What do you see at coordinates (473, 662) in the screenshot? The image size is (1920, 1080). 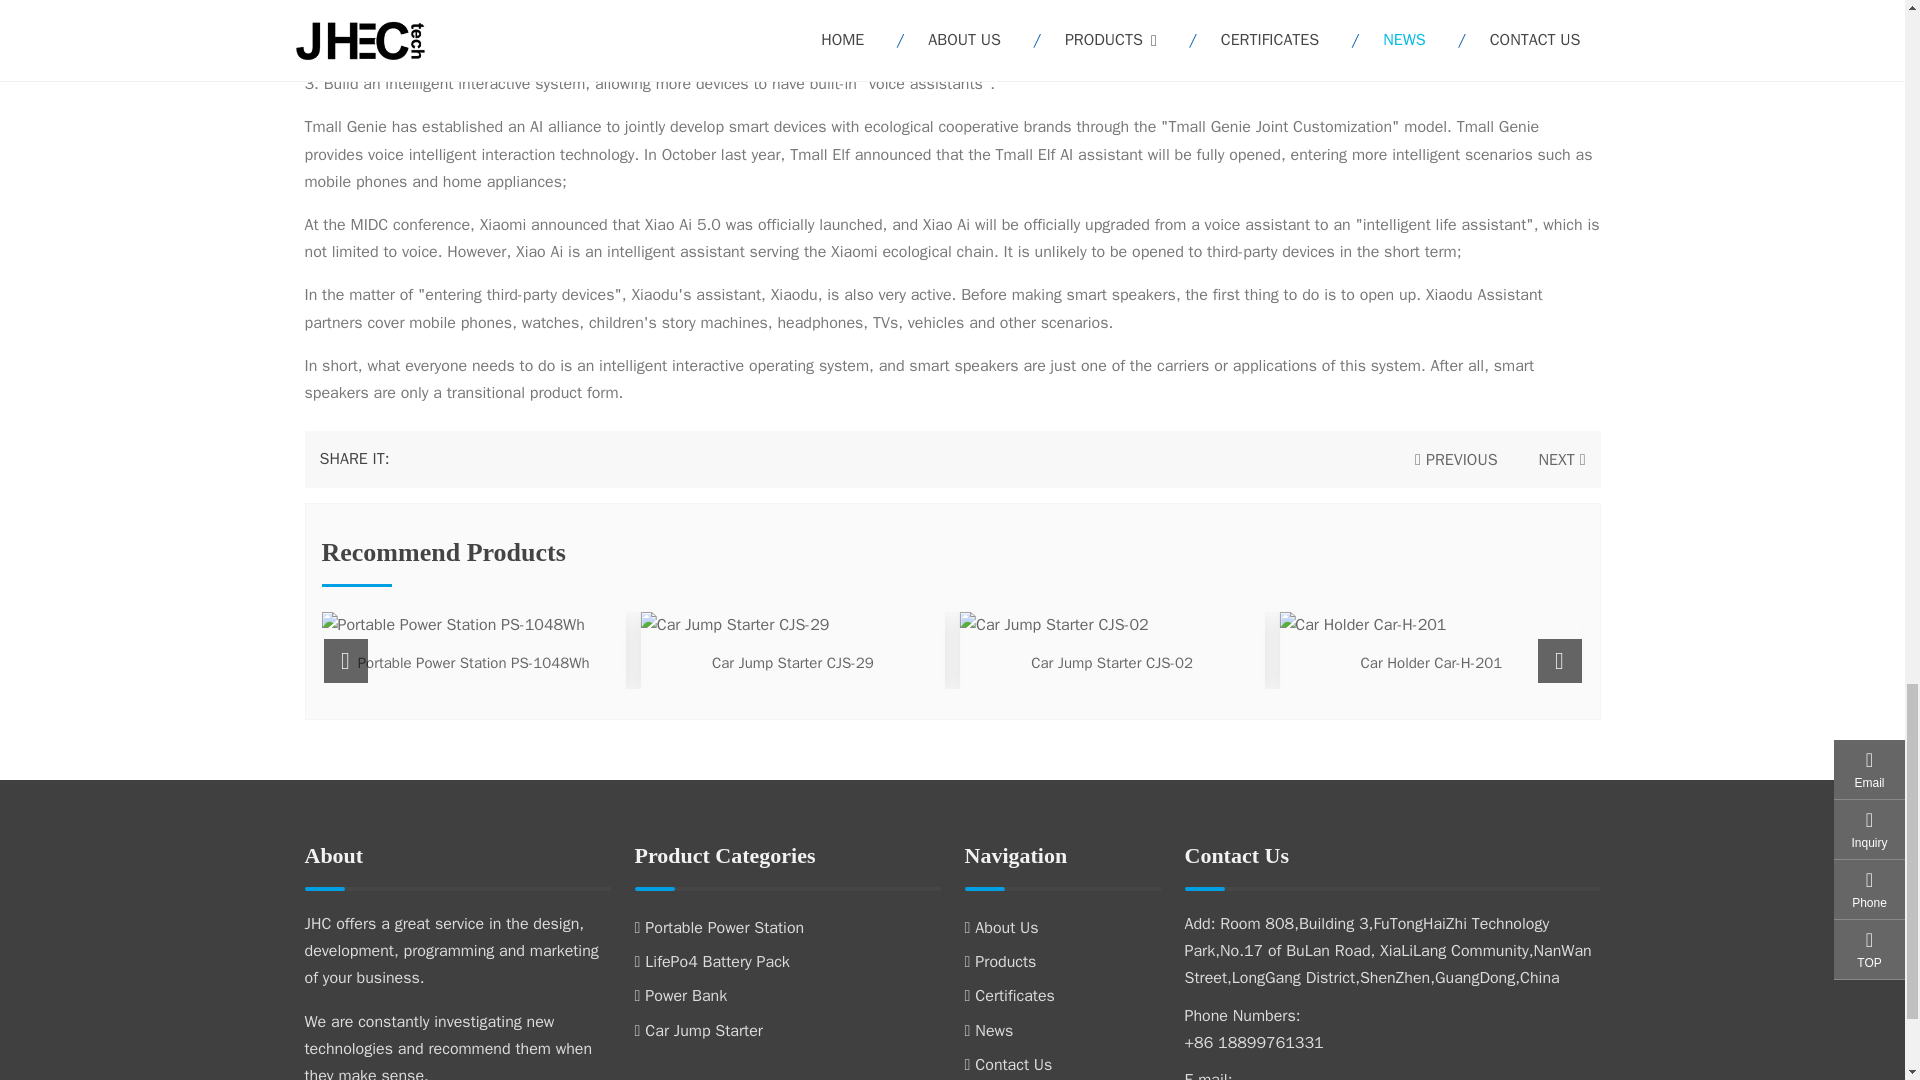 I see `Portable Power Station PS-1048Wh` at bounding box center [473, 662].